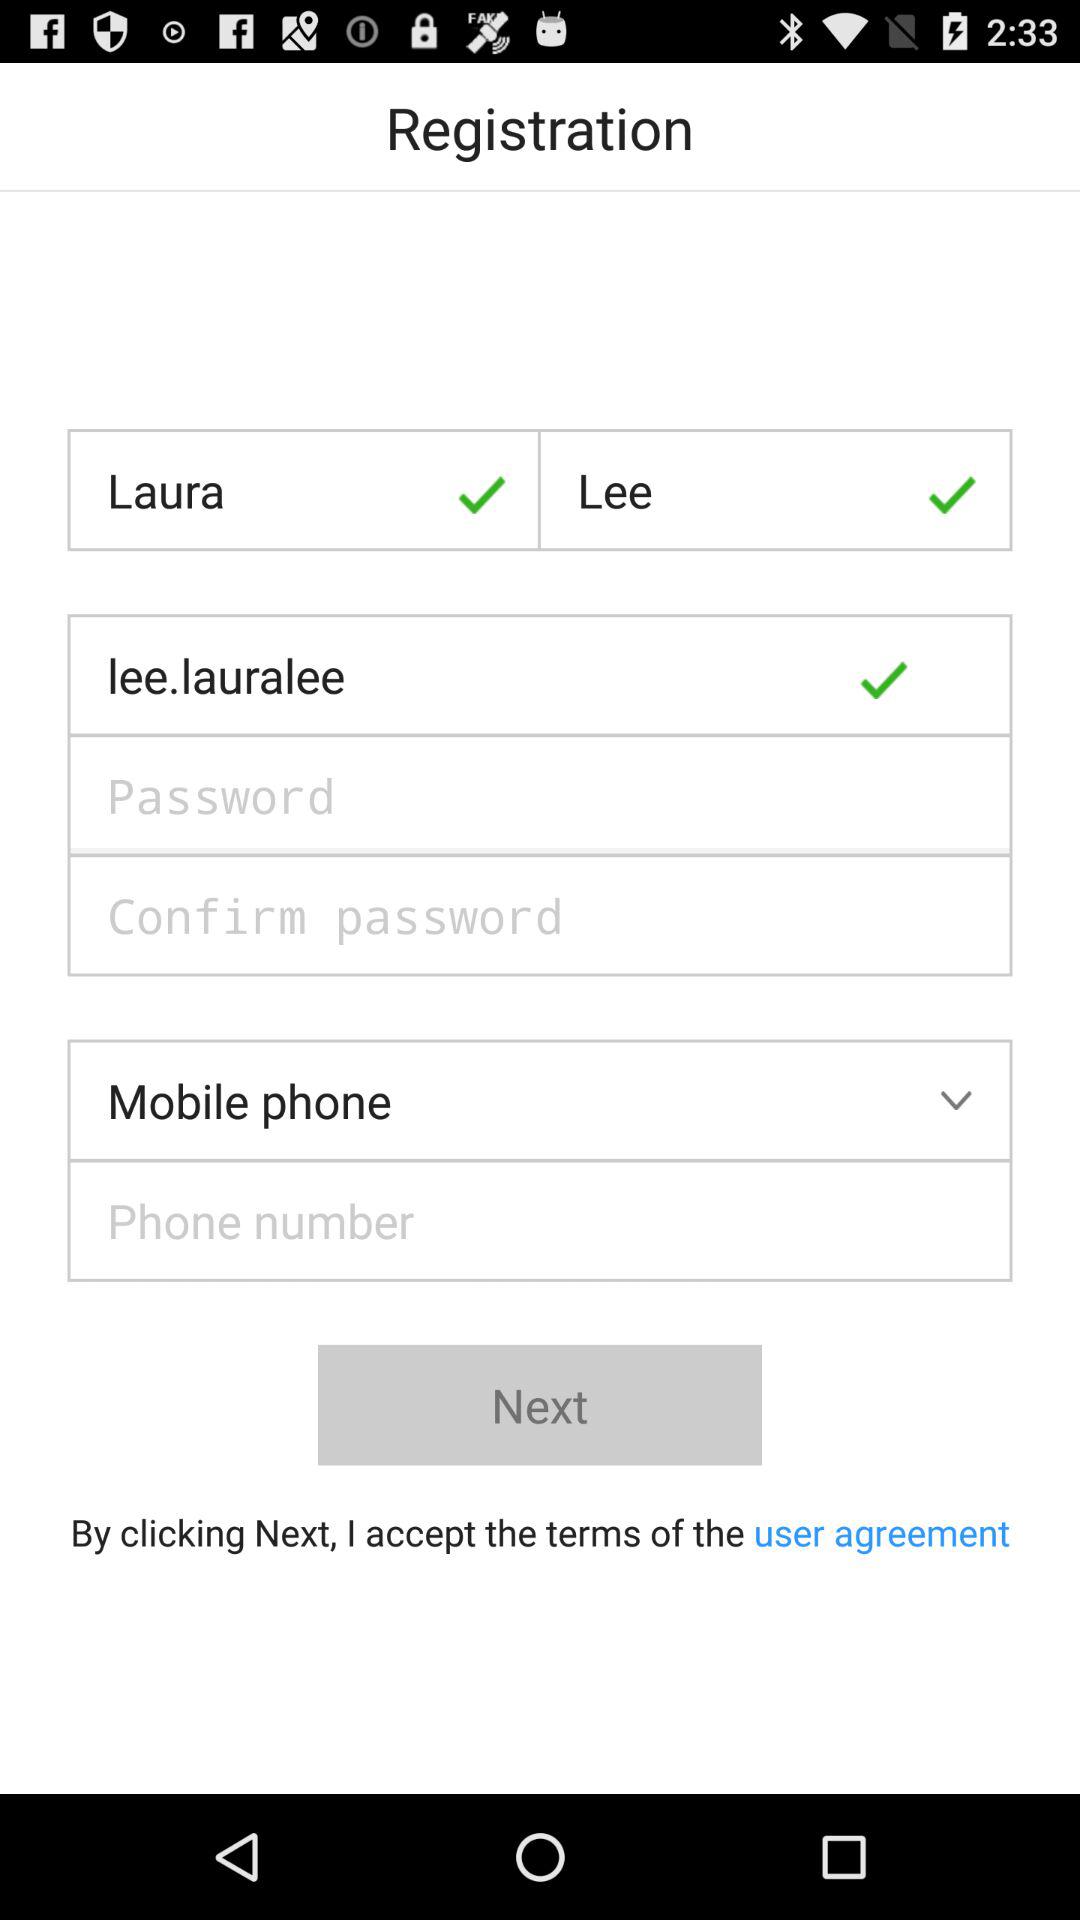  I want to click on open the icon below the registration app, so click(304, 490).